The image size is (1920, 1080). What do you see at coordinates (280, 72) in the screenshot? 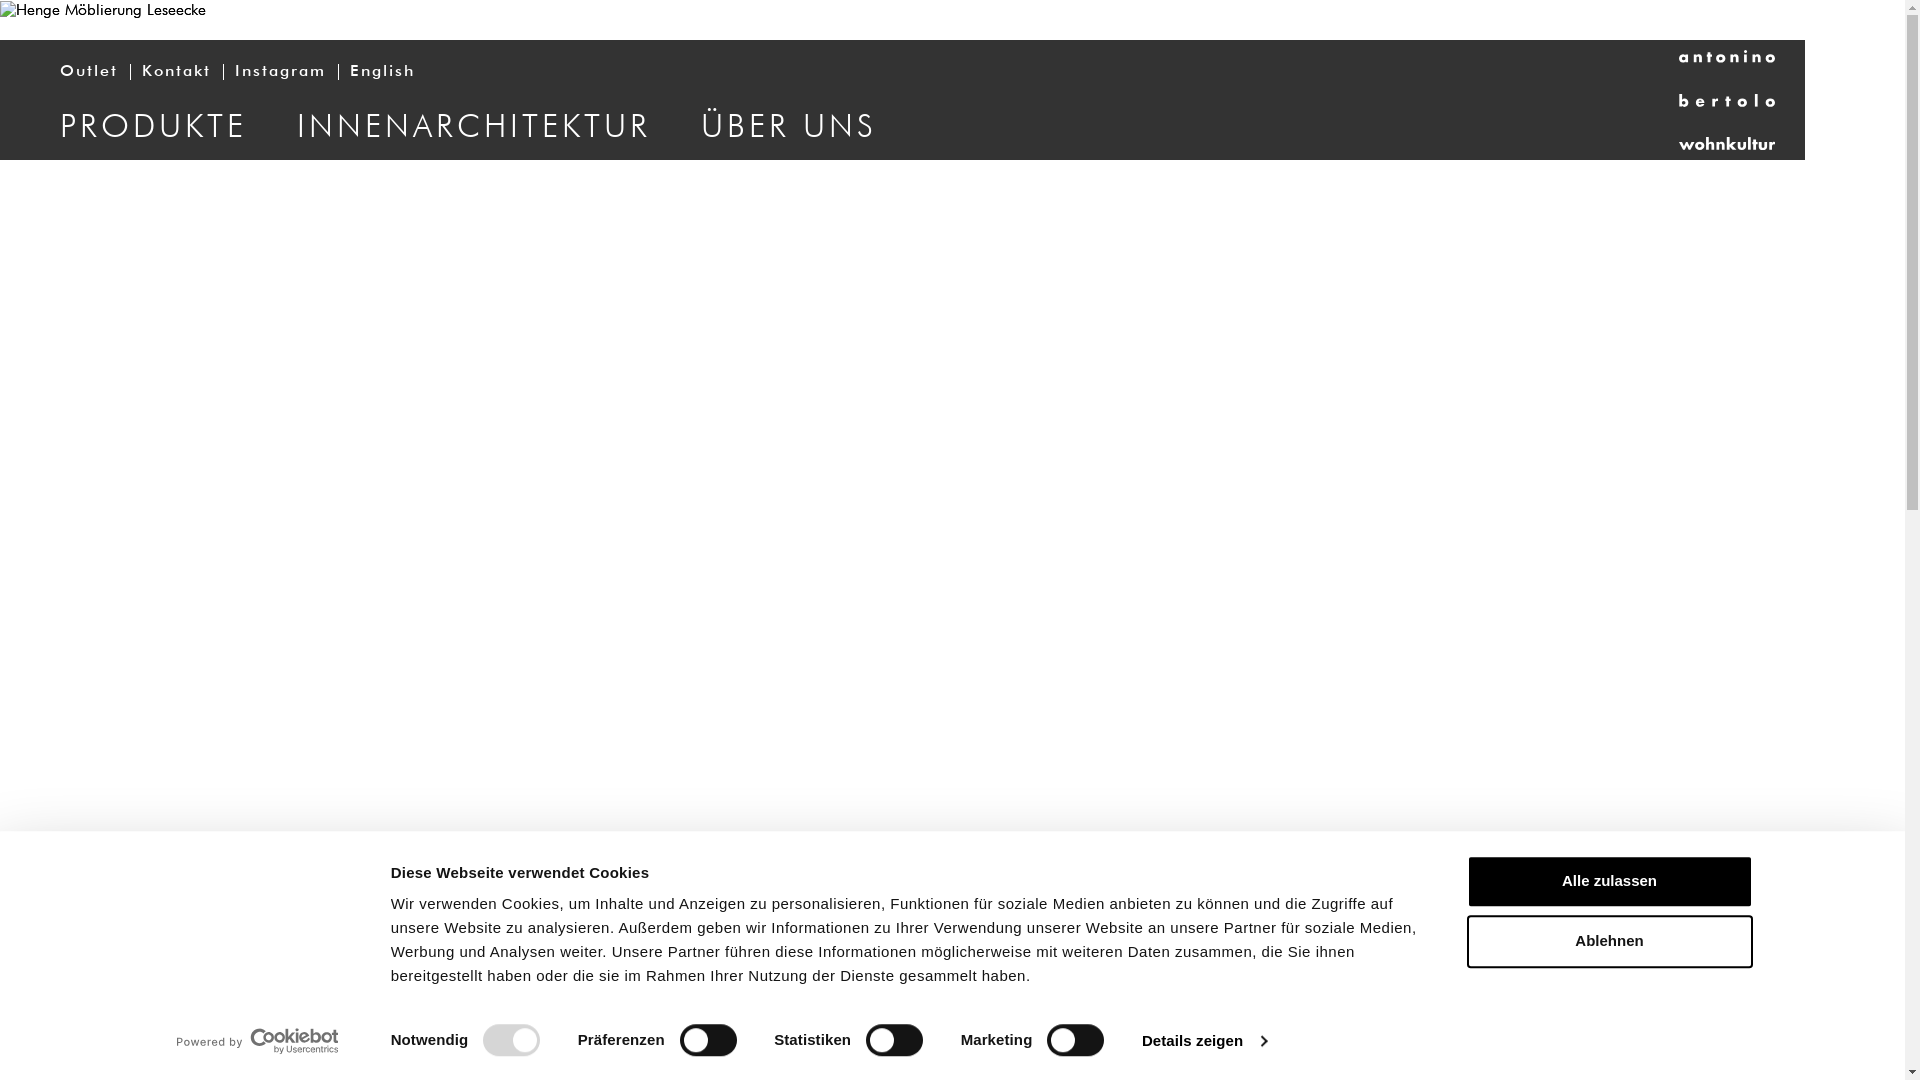
I see `Instagram` at bounding box center [280, 72].